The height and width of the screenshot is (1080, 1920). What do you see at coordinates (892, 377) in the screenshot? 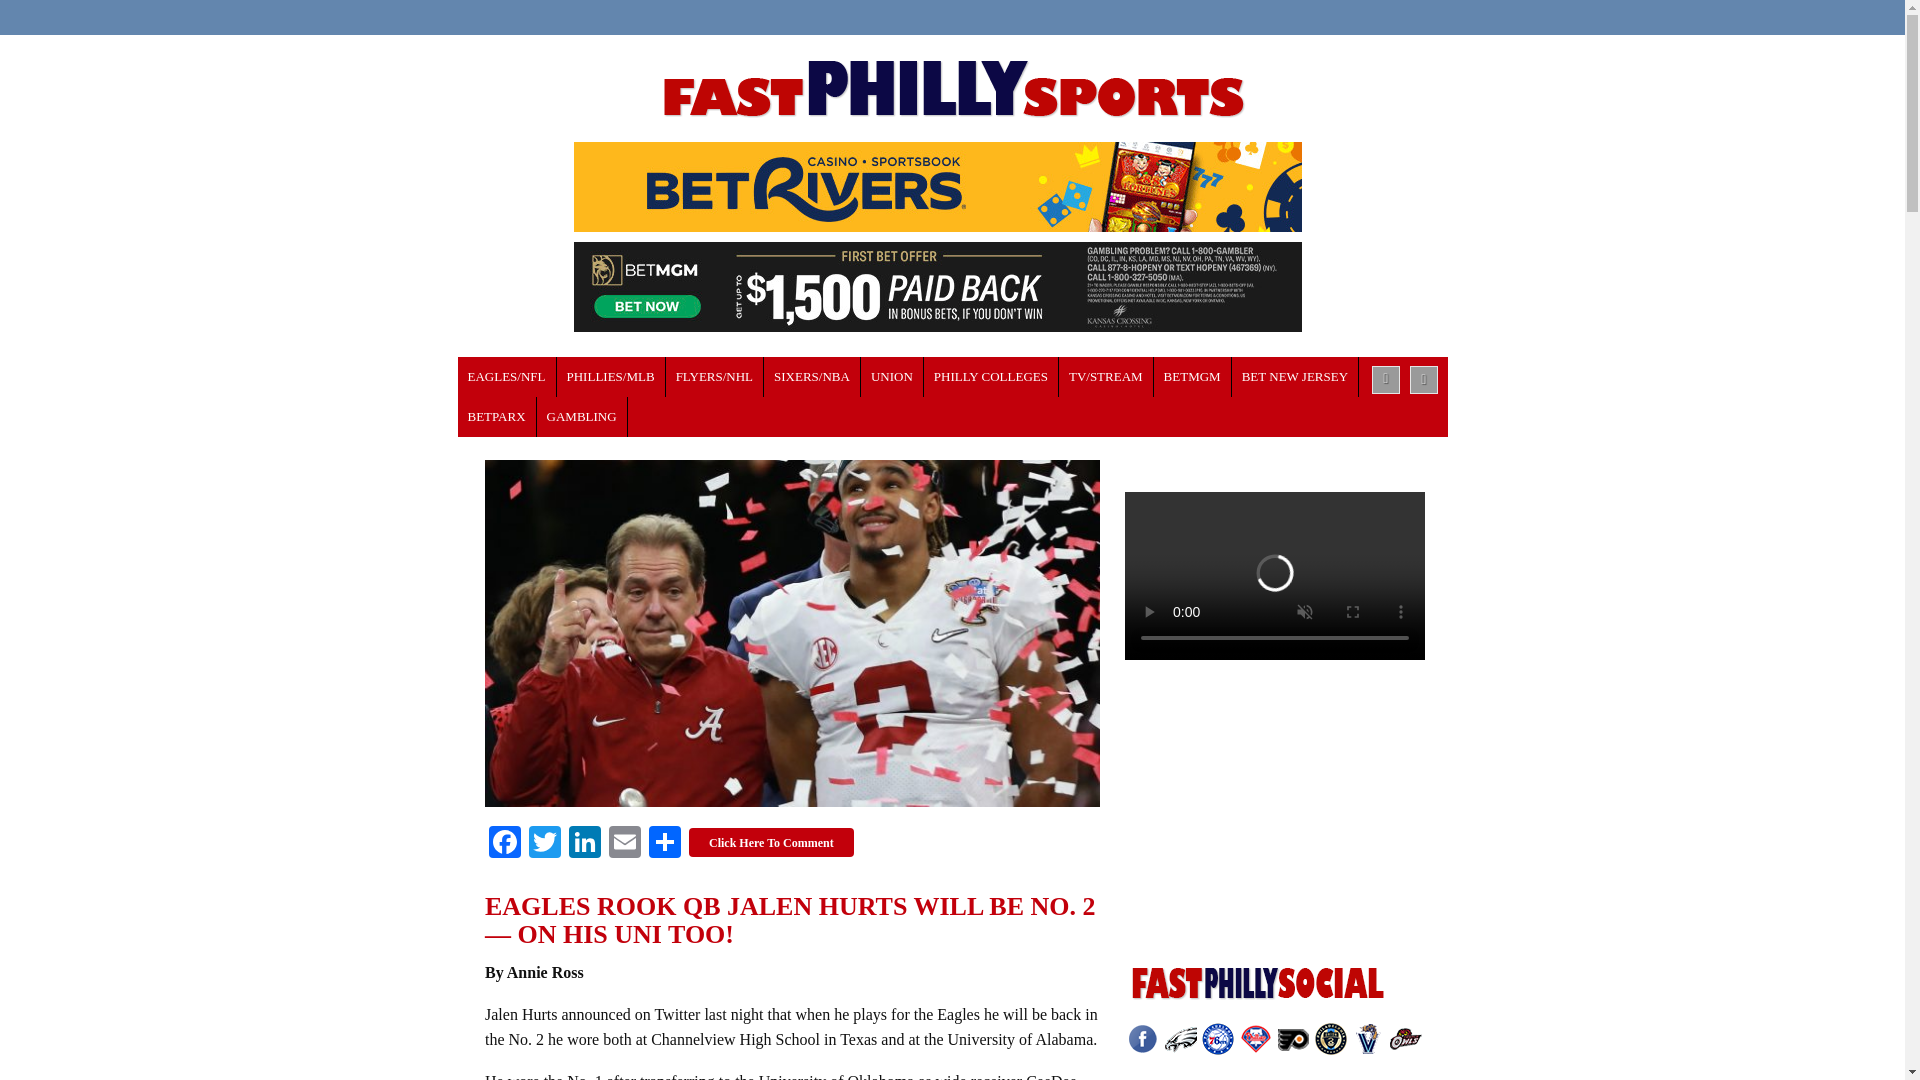
I see `UNION` at bounding box center [892, 377].